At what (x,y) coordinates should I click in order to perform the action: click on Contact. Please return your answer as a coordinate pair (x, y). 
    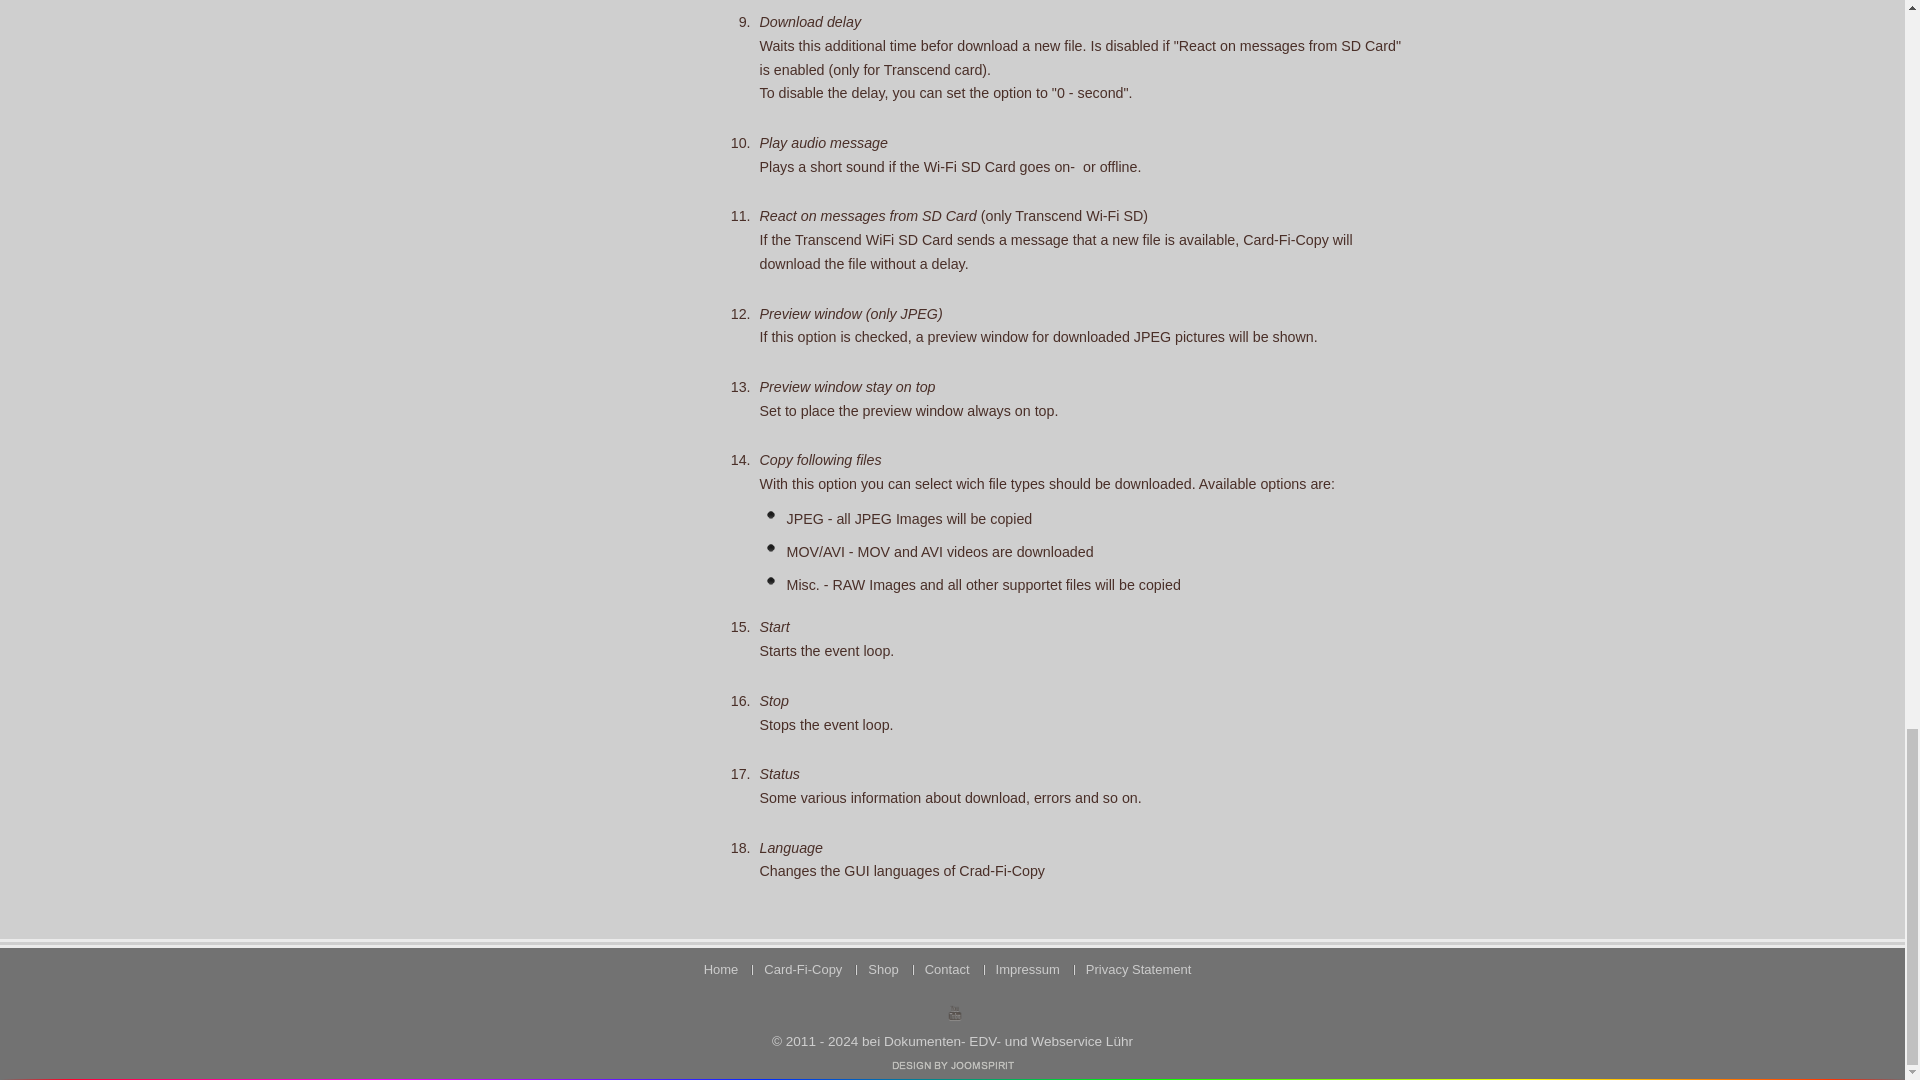
    Looking at the image, I should click on (947, 968).